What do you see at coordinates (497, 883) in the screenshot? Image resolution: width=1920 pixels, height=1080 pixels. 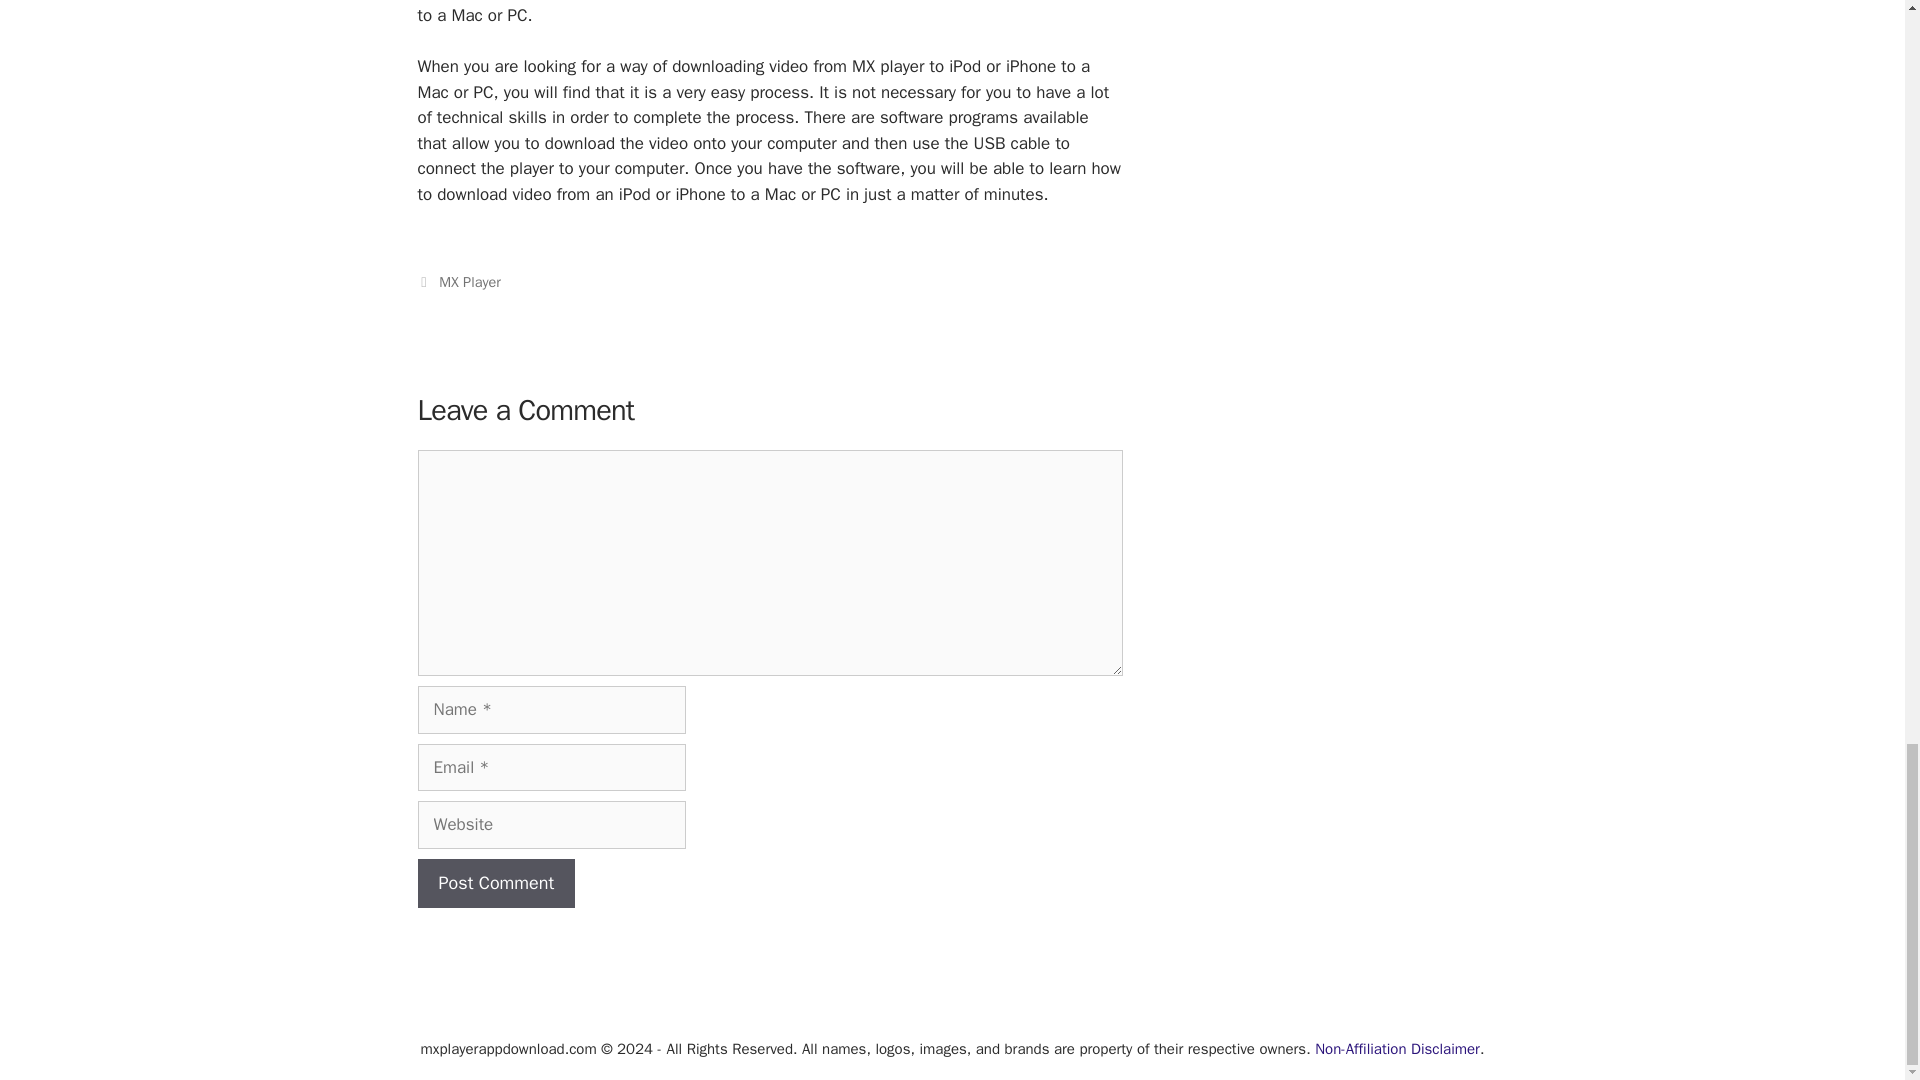 I see `Post Comment` at bounding box center [497, 883].